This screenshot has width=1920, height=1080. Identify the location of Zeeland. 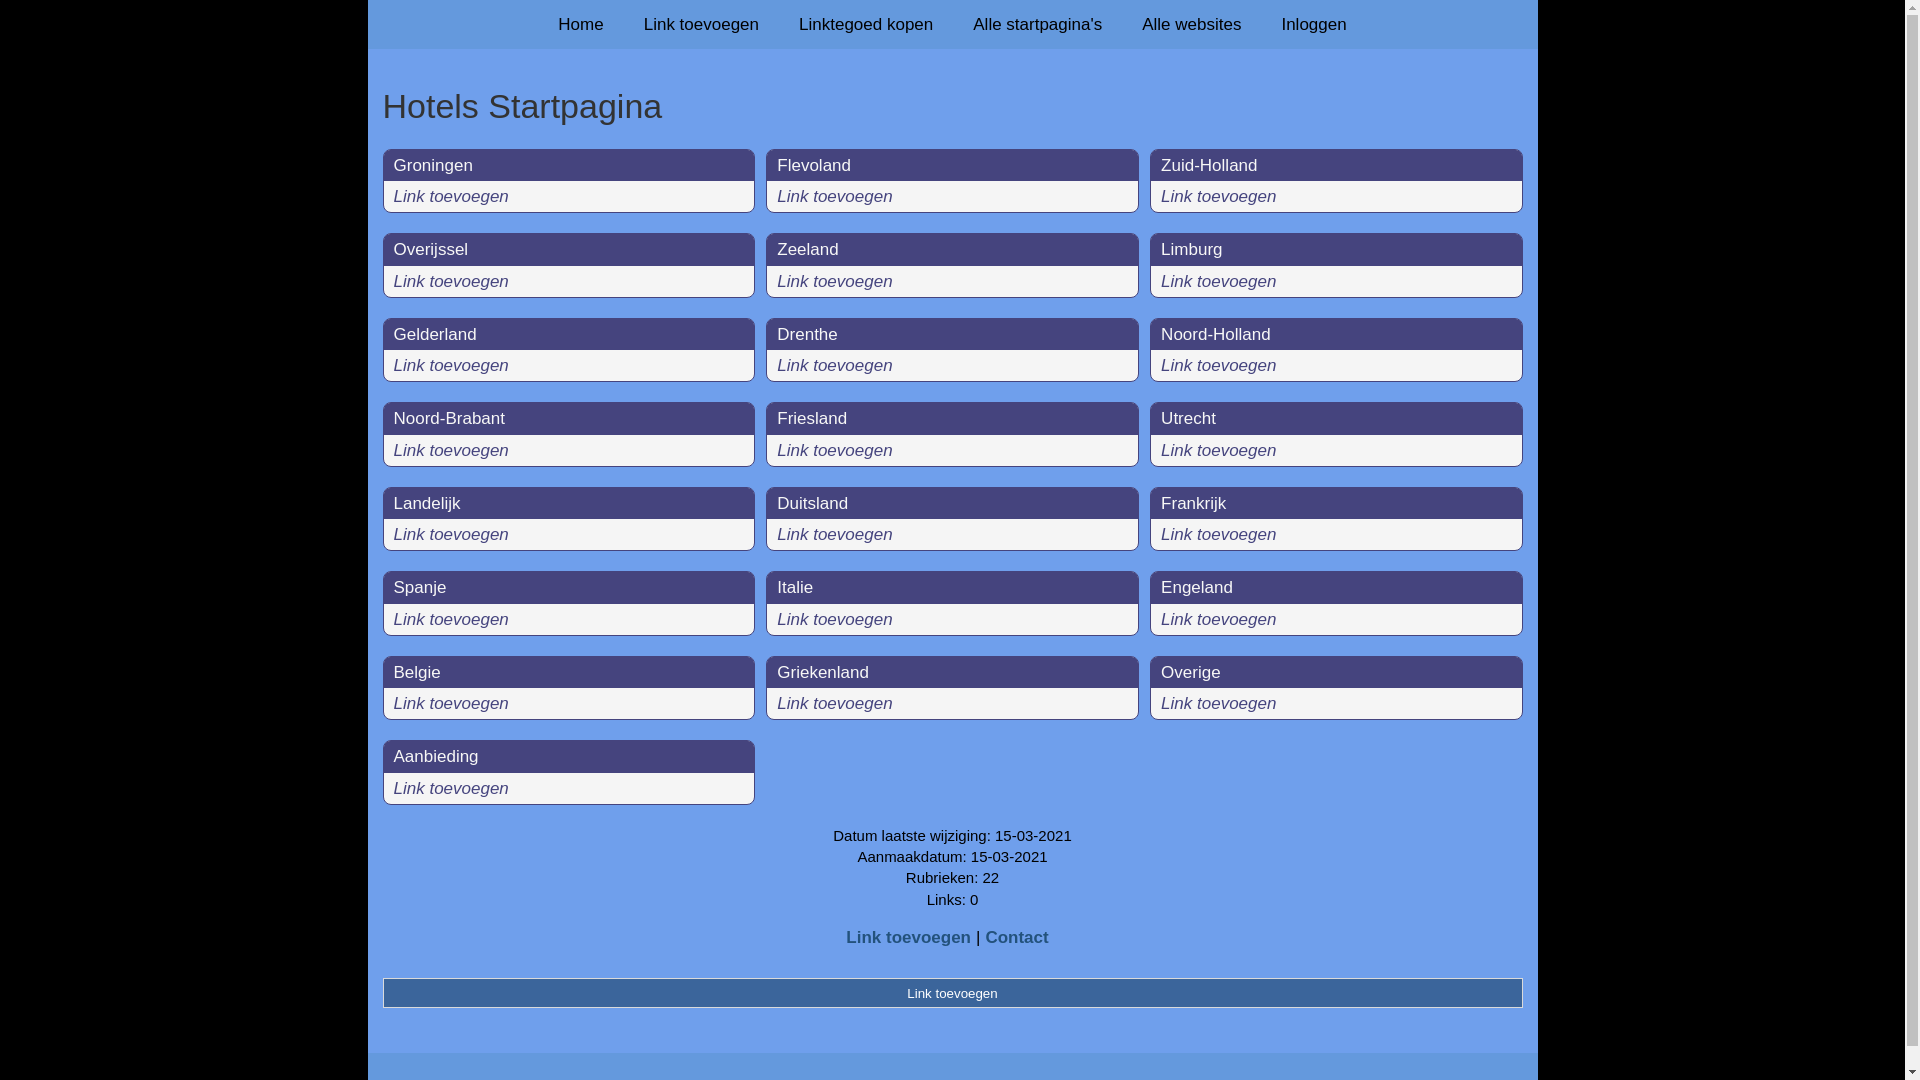
(808, 250).